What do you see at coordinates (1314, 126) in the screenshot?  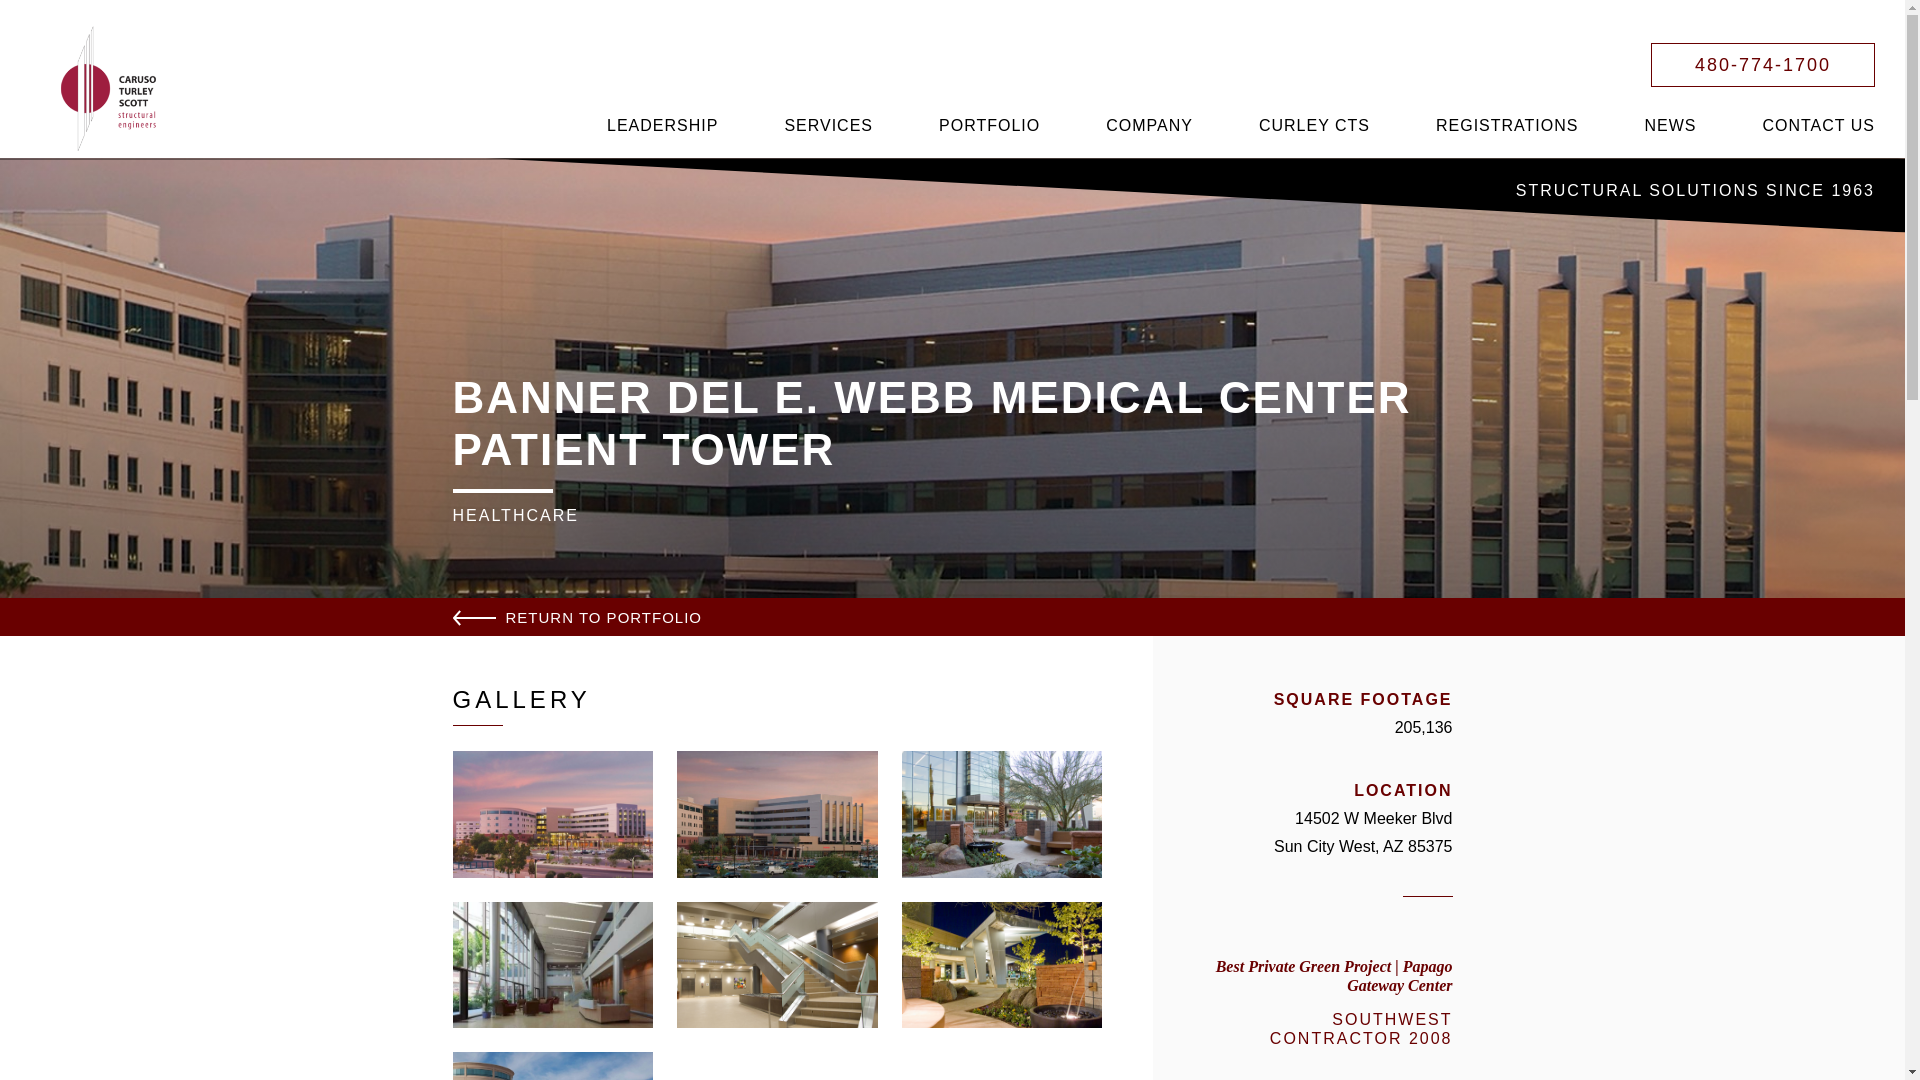 I see `CURLEY CTS` at bounding box center [1314, 126].